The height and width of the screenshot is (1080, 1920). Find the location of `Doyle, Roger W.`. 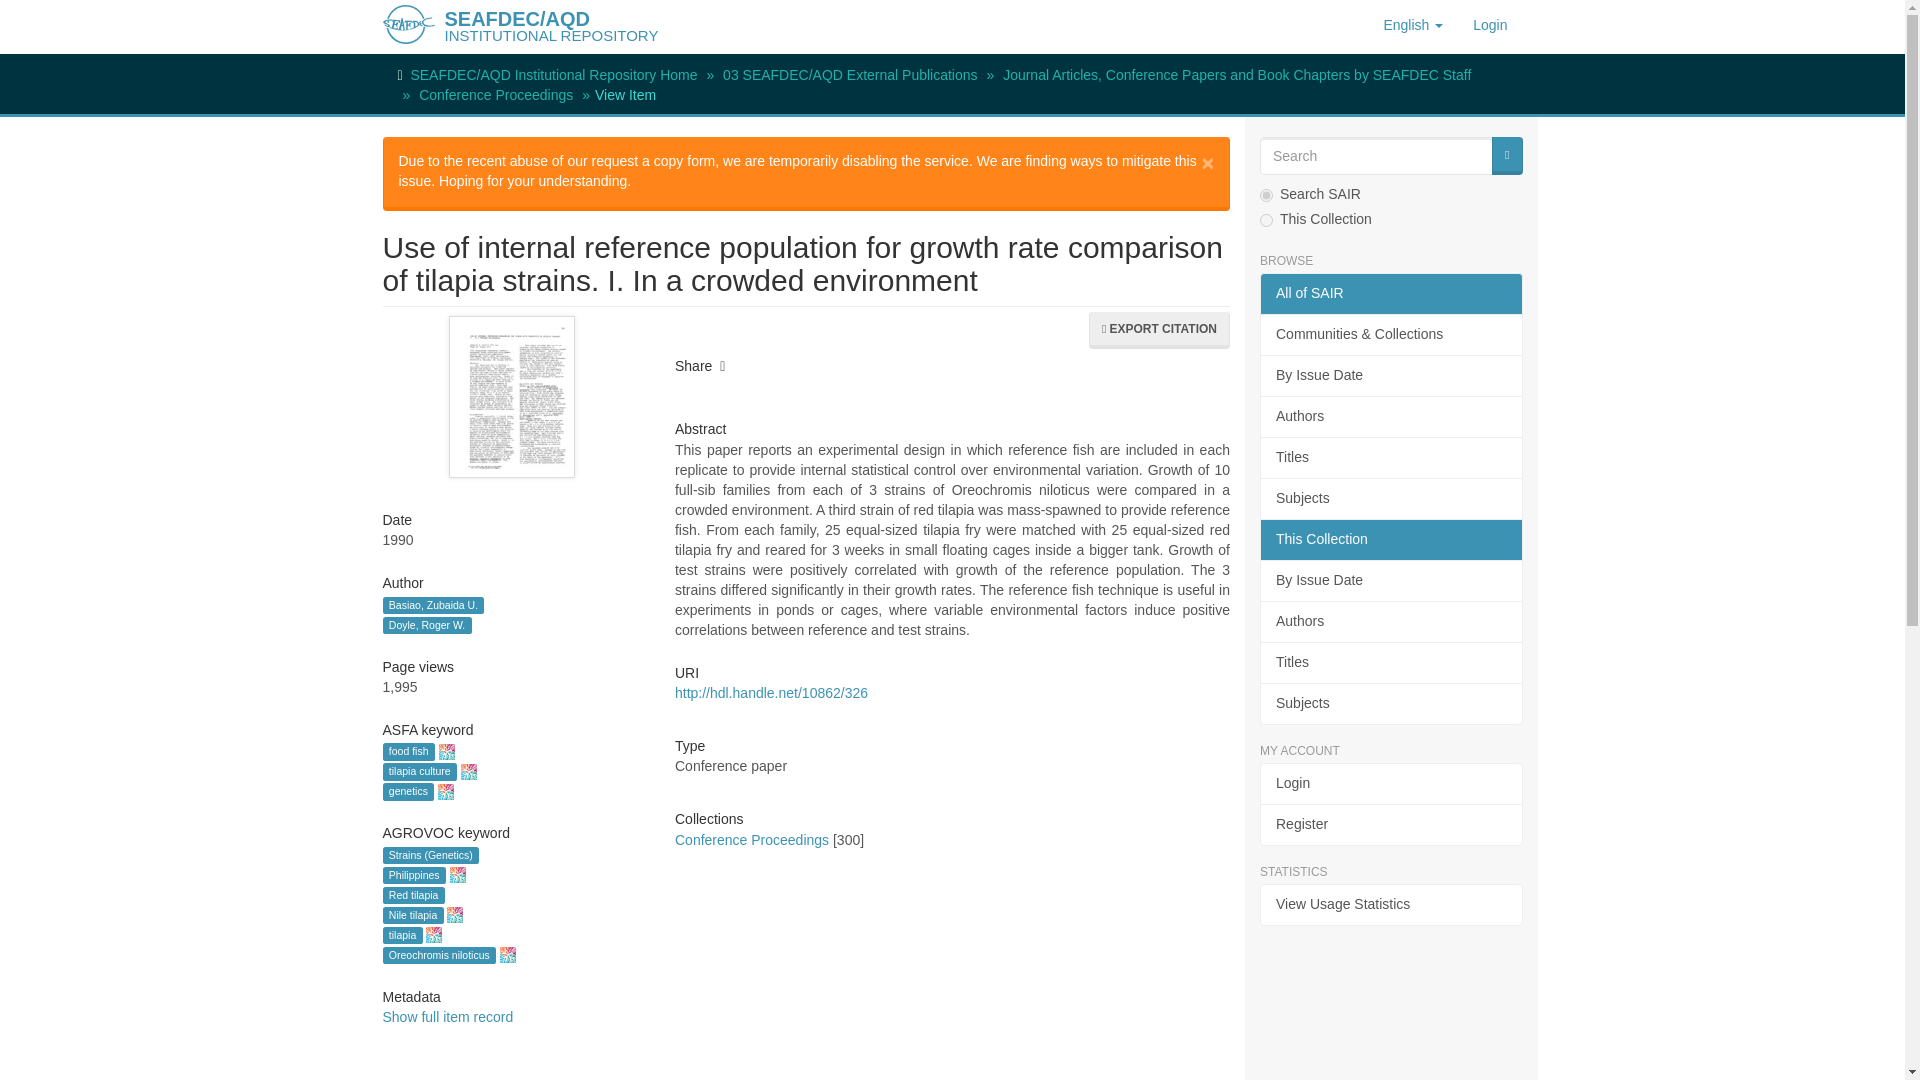

Doyle, Roger W. is located at coordinates (426, 624).